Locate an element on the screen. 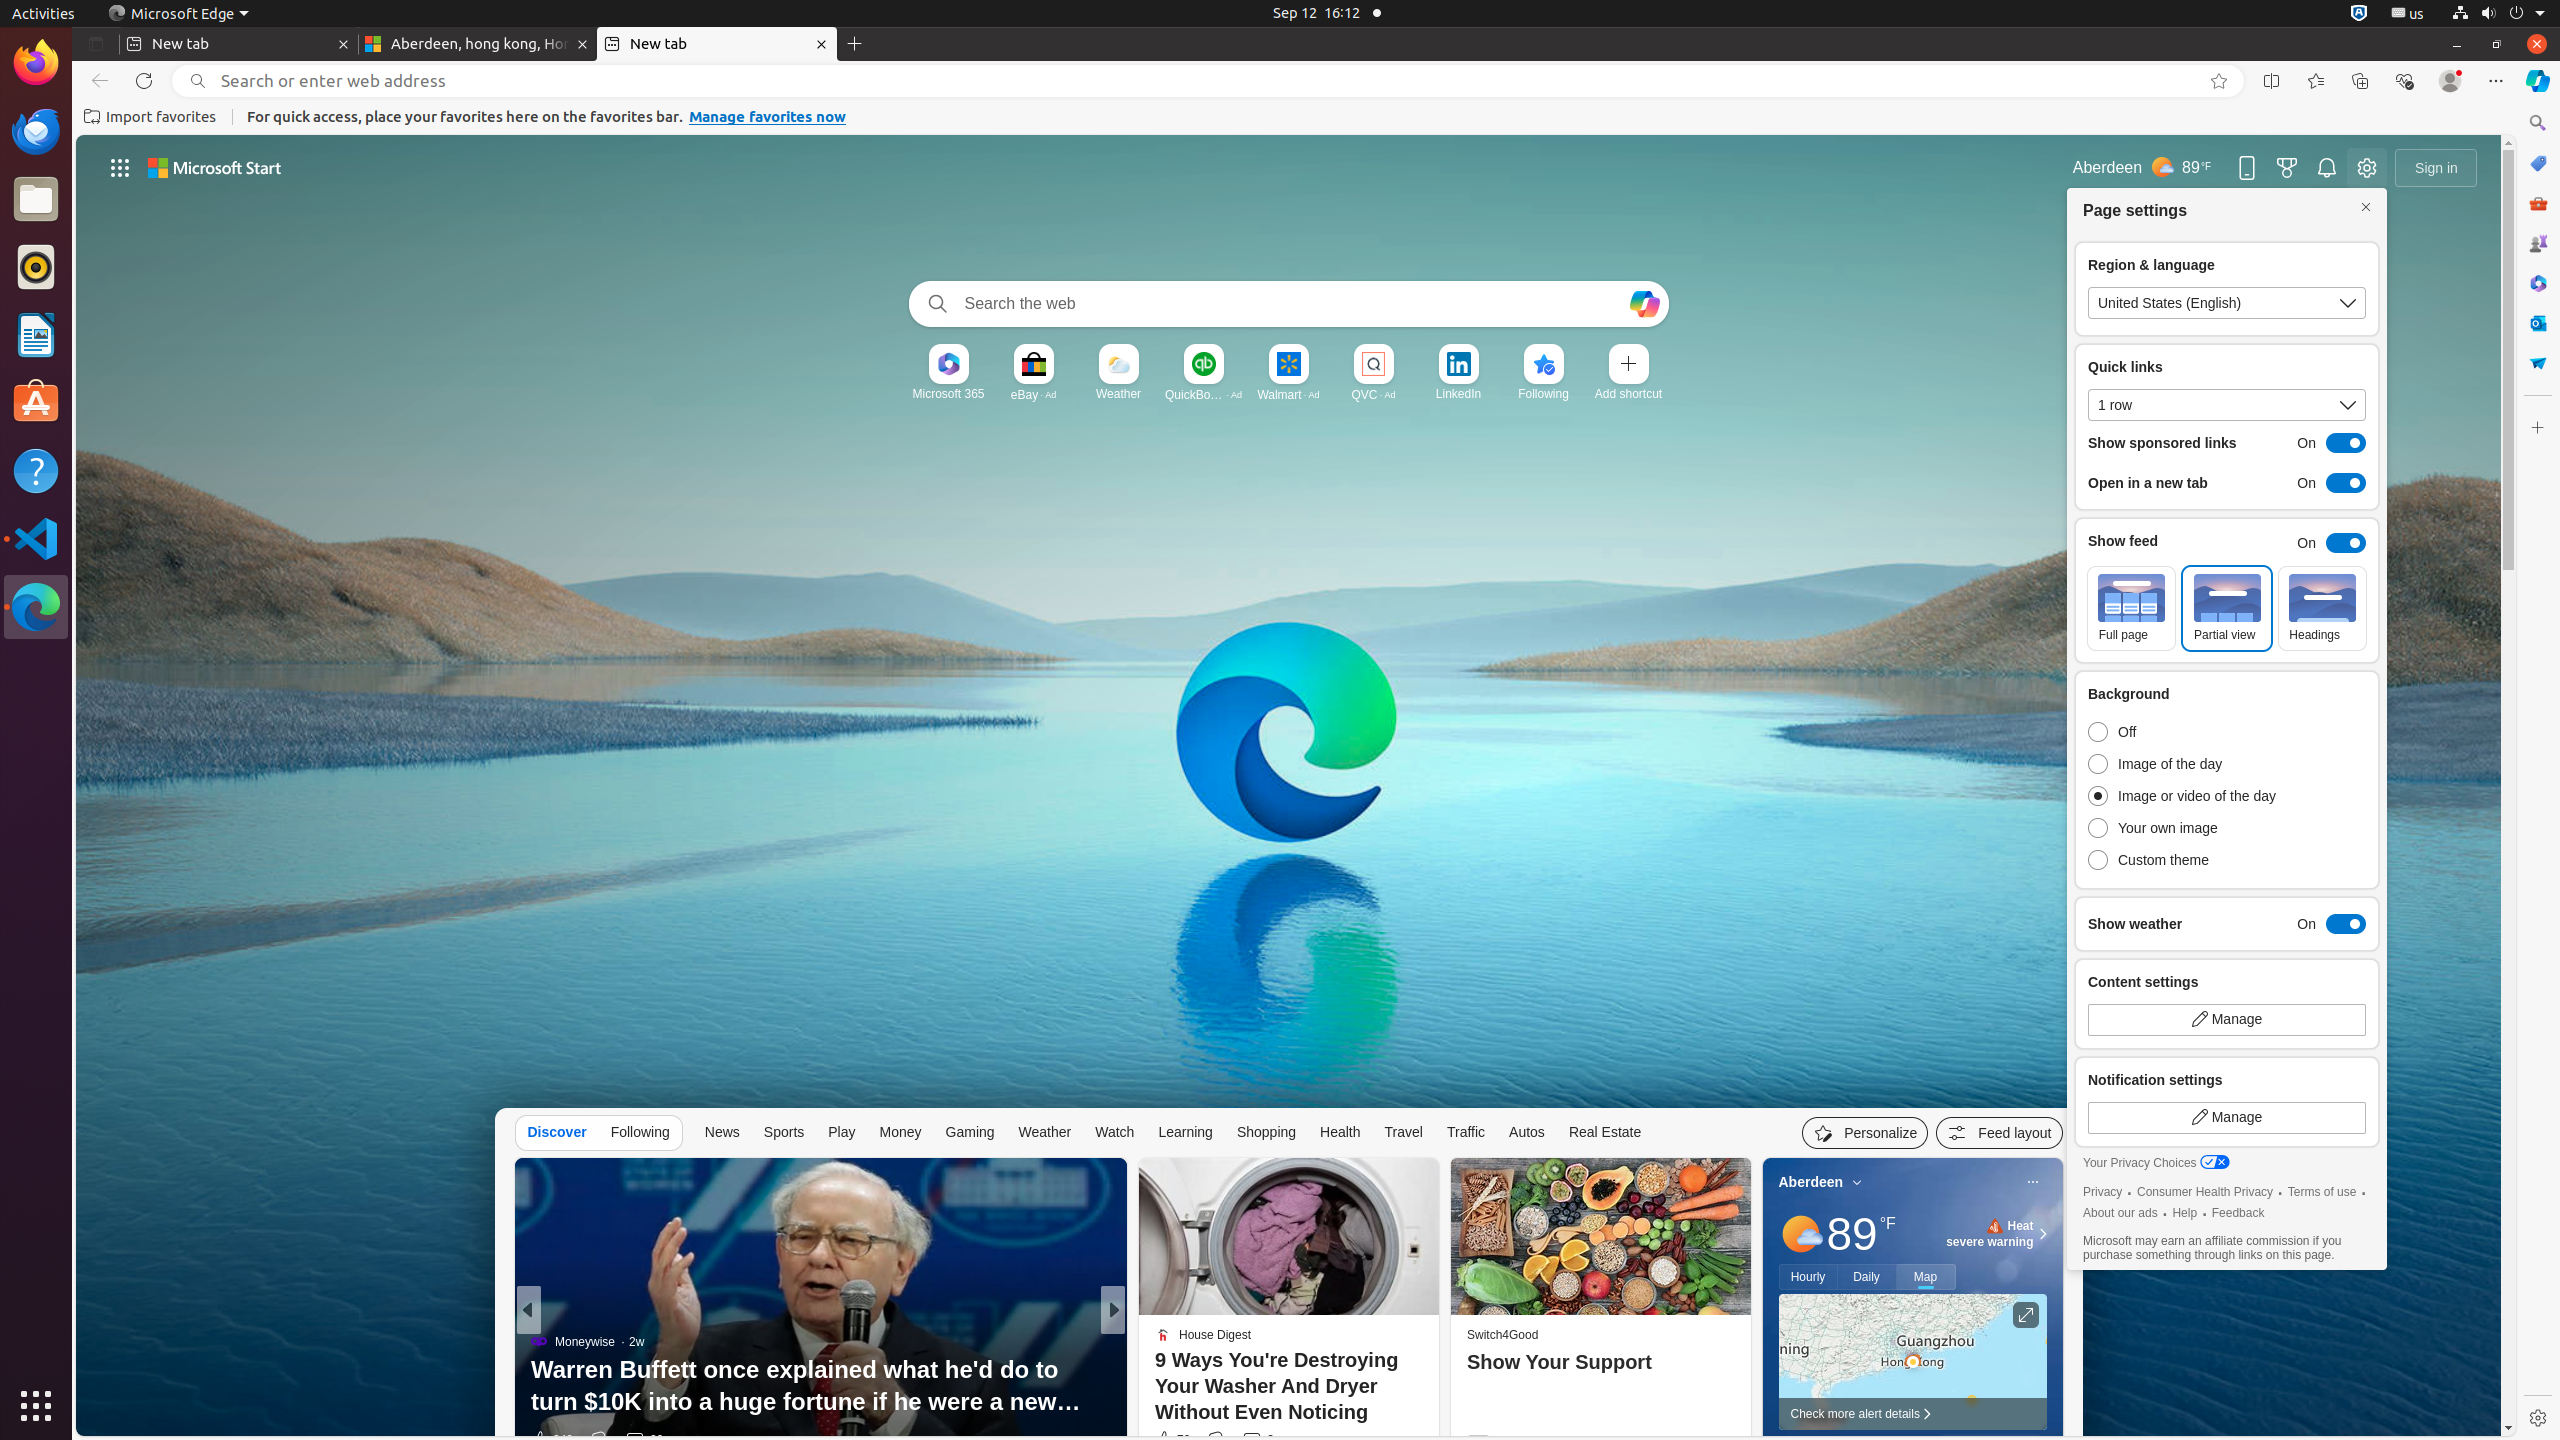  LinkedIn is located at coordinates (1458, 394).